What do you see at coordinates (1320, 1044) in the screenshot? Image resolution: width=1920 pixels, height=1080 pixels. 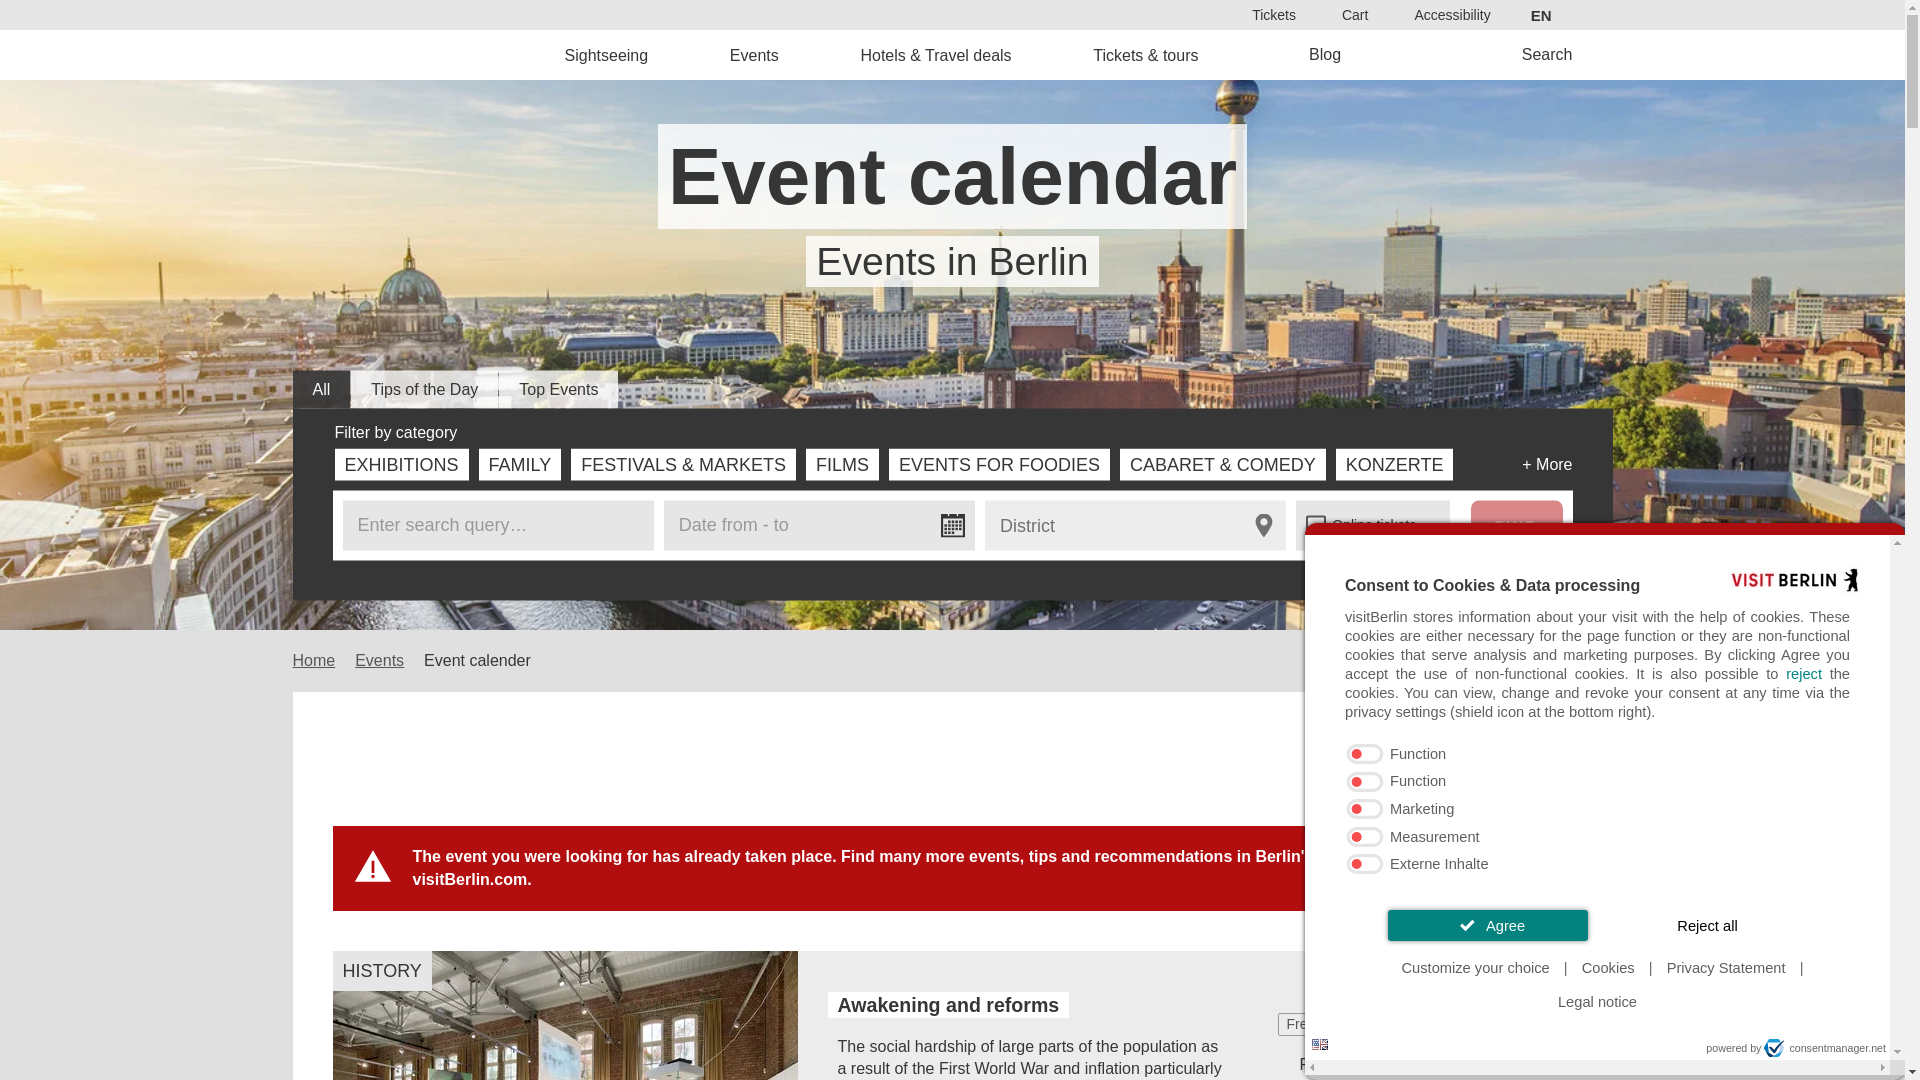 I see `Language: en` at bounding box center [1320, 1044].